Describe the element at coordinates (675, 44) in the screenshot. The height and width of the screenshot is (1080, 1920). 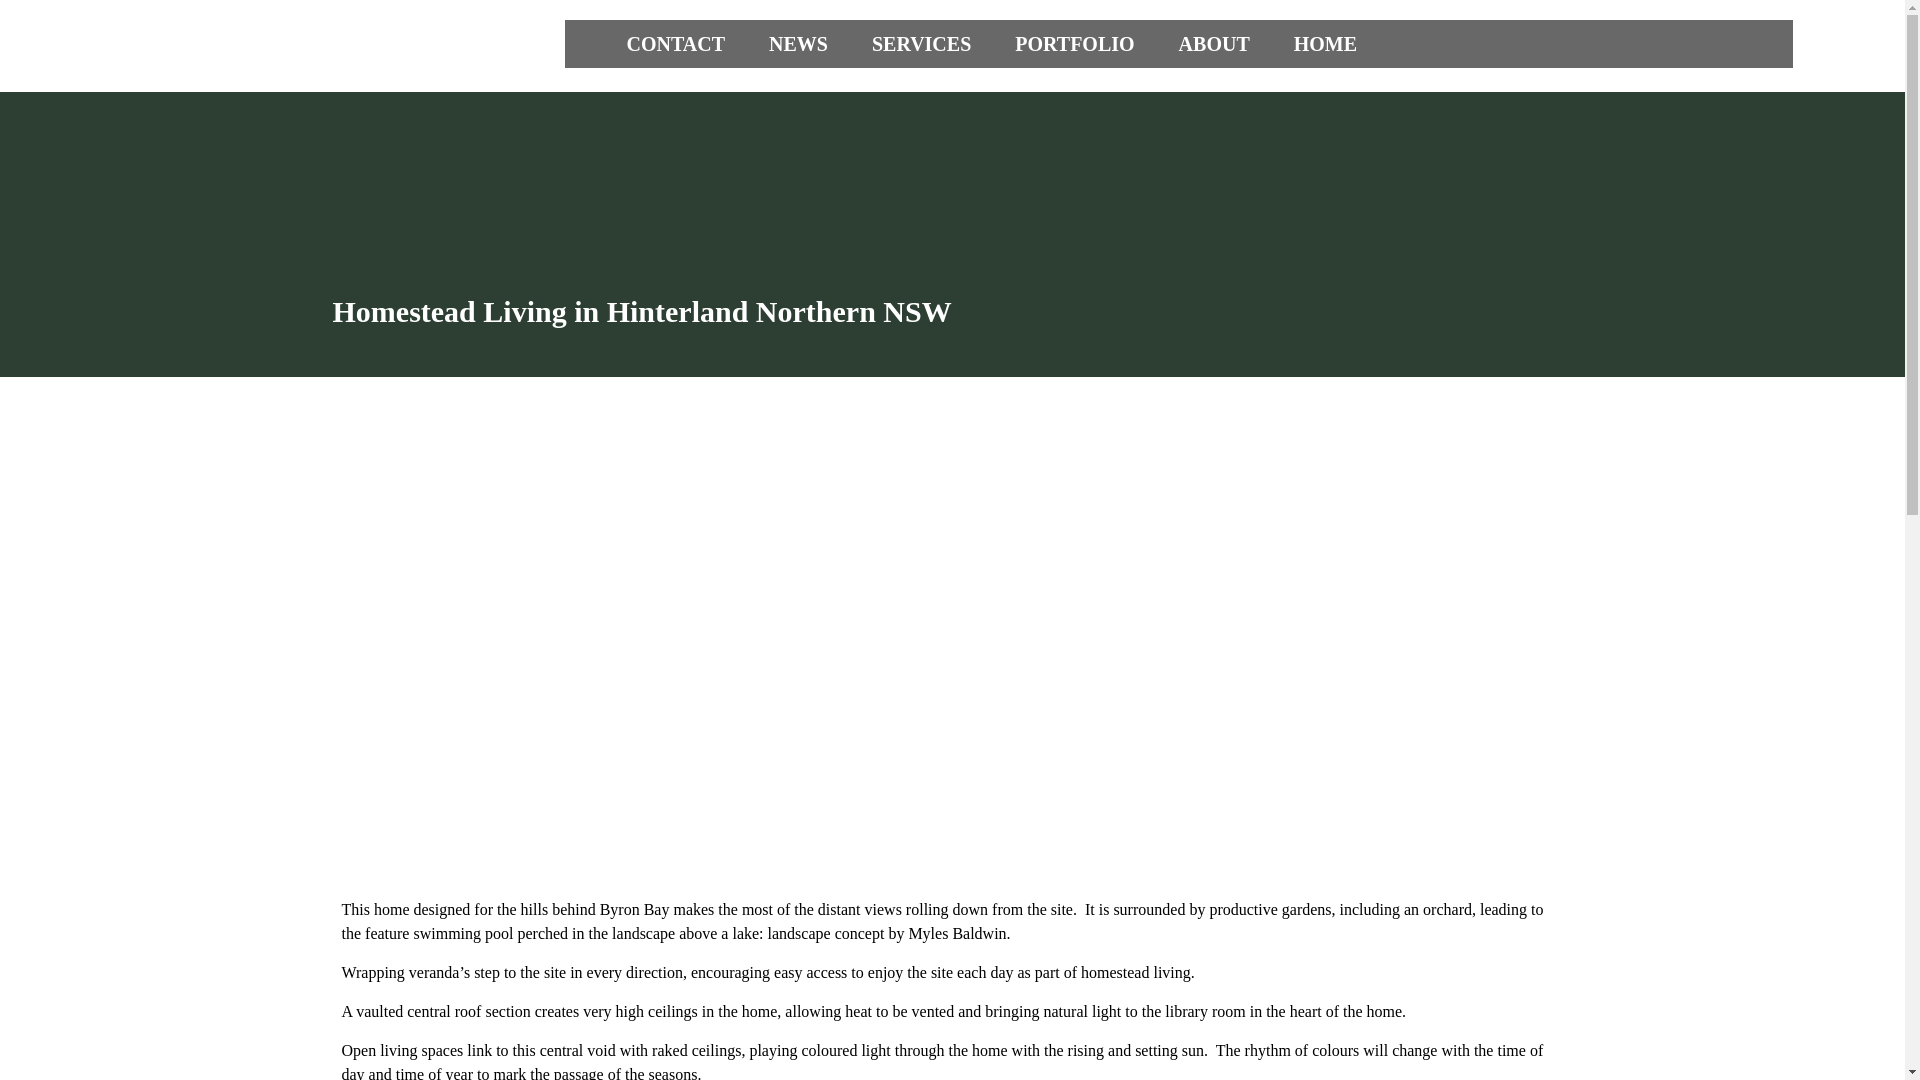
I see `CONTACT` at that location.